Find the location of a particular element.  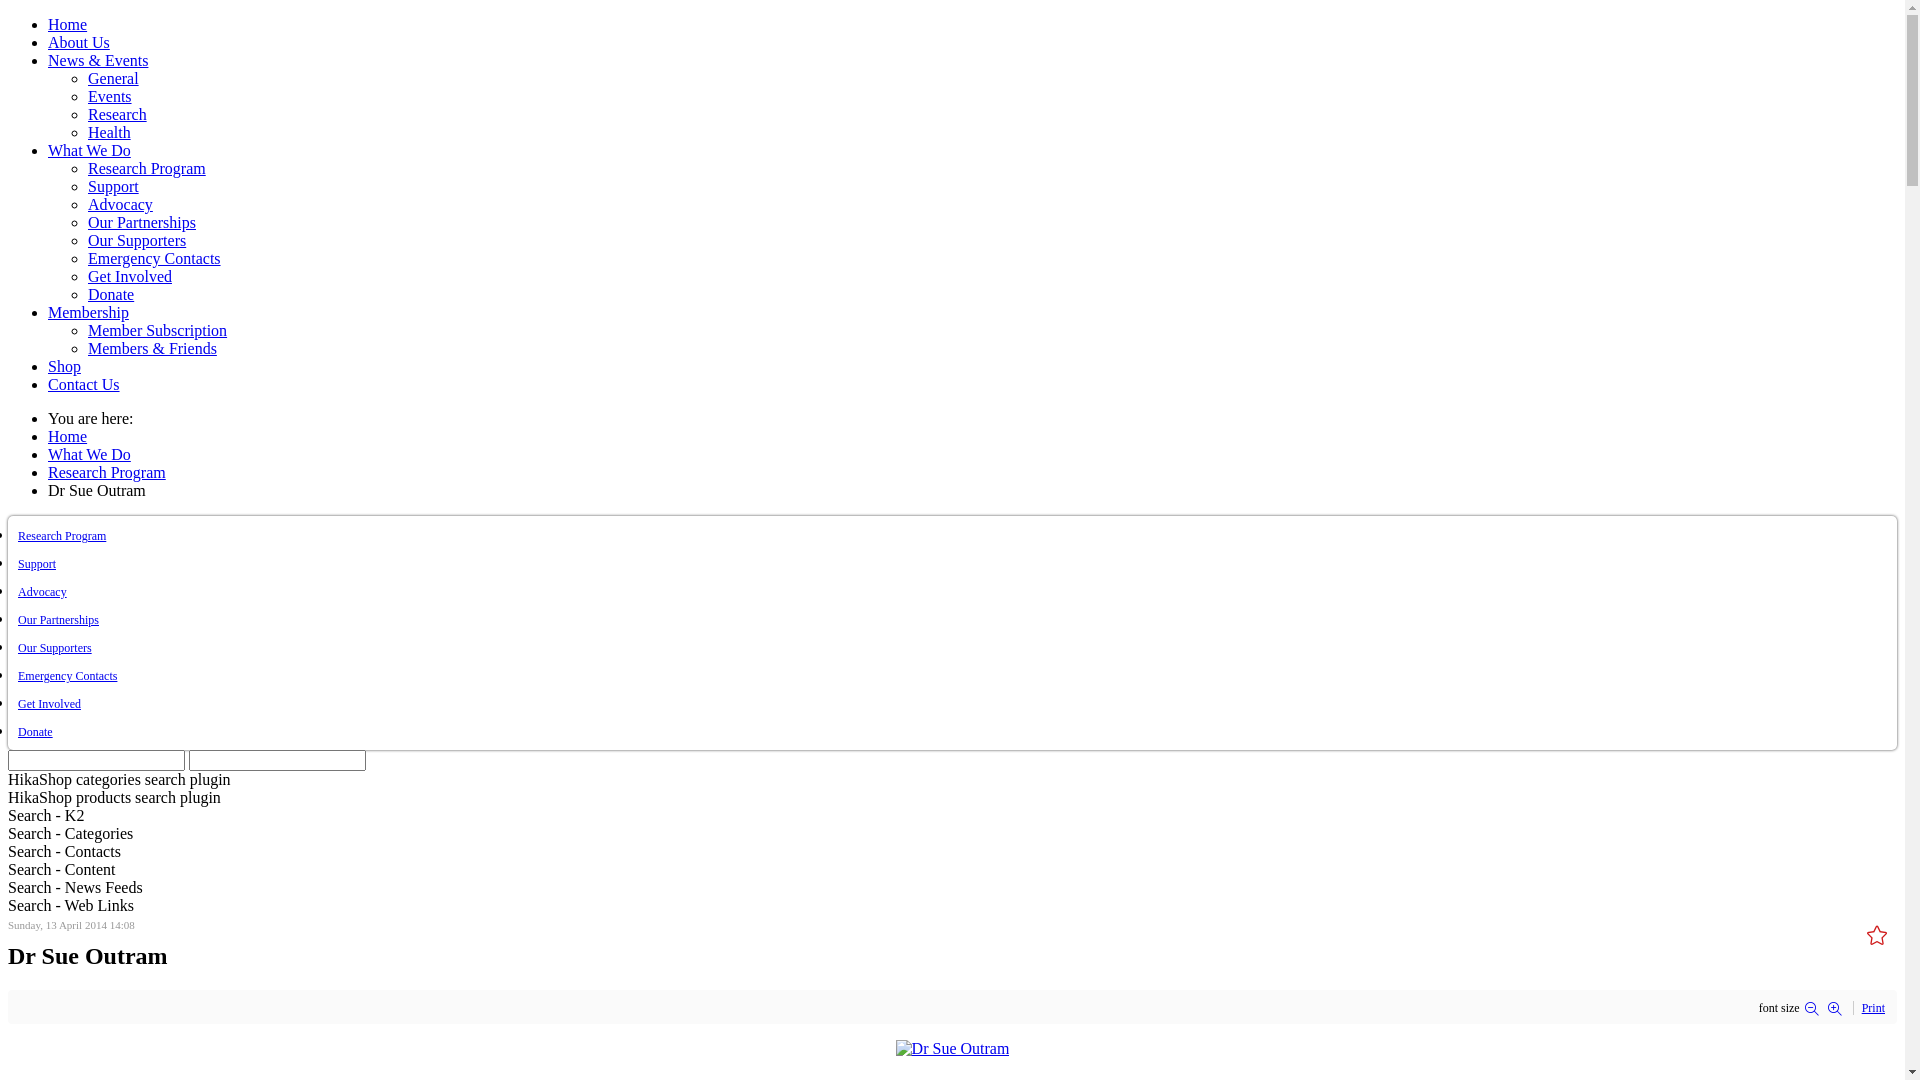

Contact Us is located at coordinates (84, 384).